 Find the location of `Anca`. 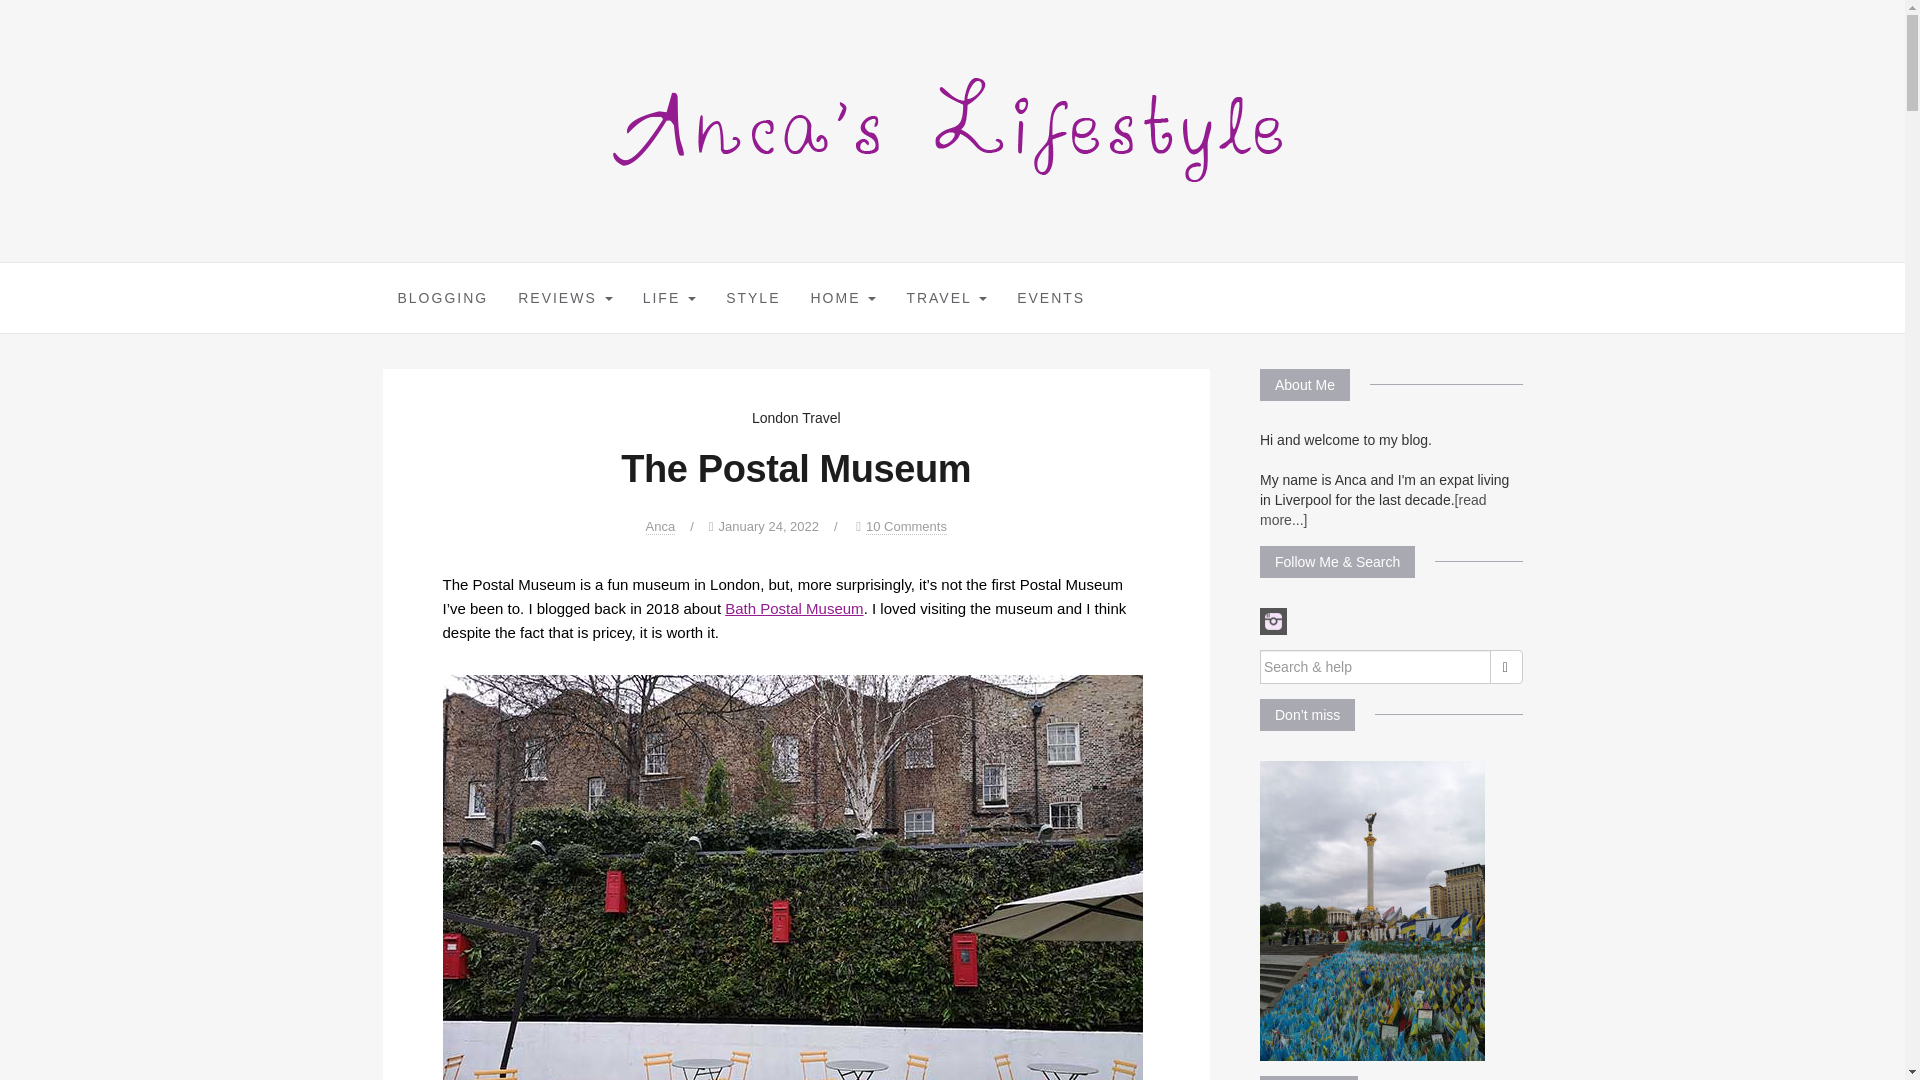

Anca is located at coordinates (660, 526).